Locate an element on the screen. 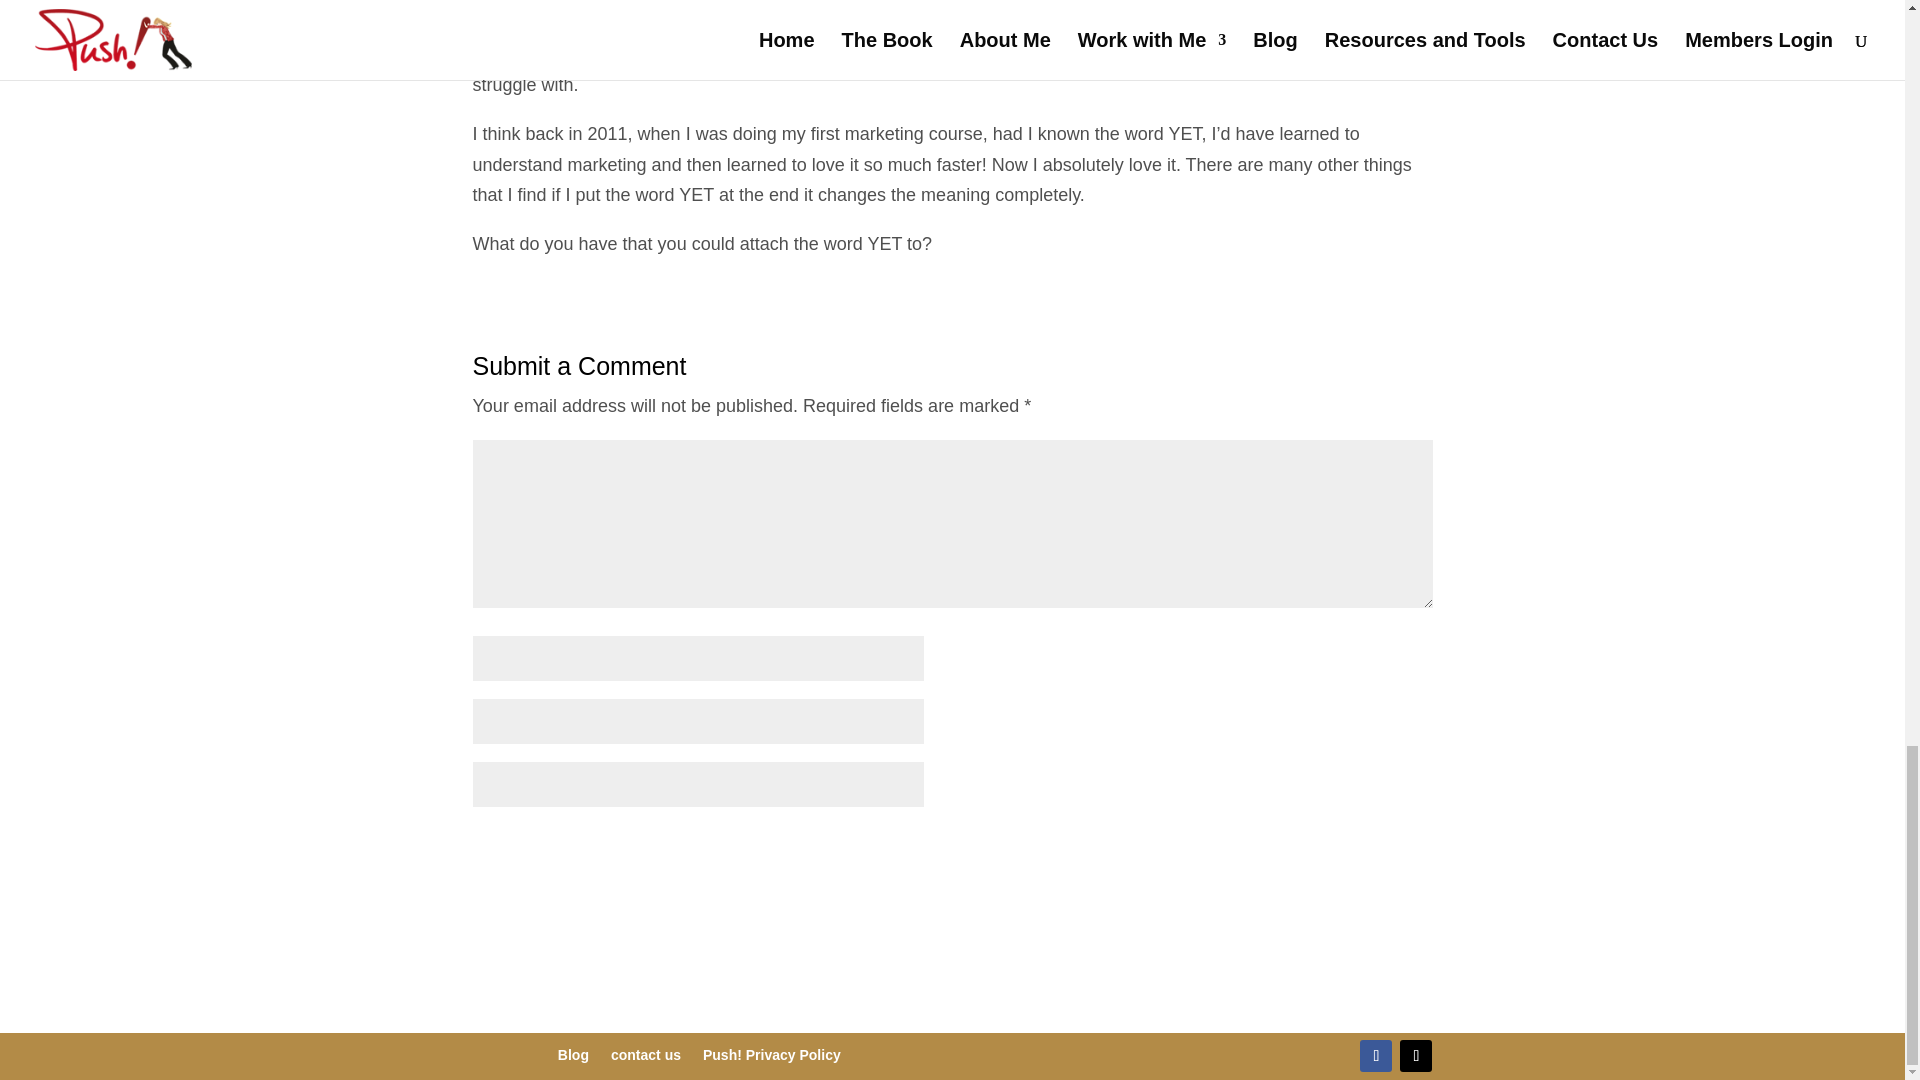 This screenshot has width=1920, height=1080. Blog is located at coordinates (574, 1058).